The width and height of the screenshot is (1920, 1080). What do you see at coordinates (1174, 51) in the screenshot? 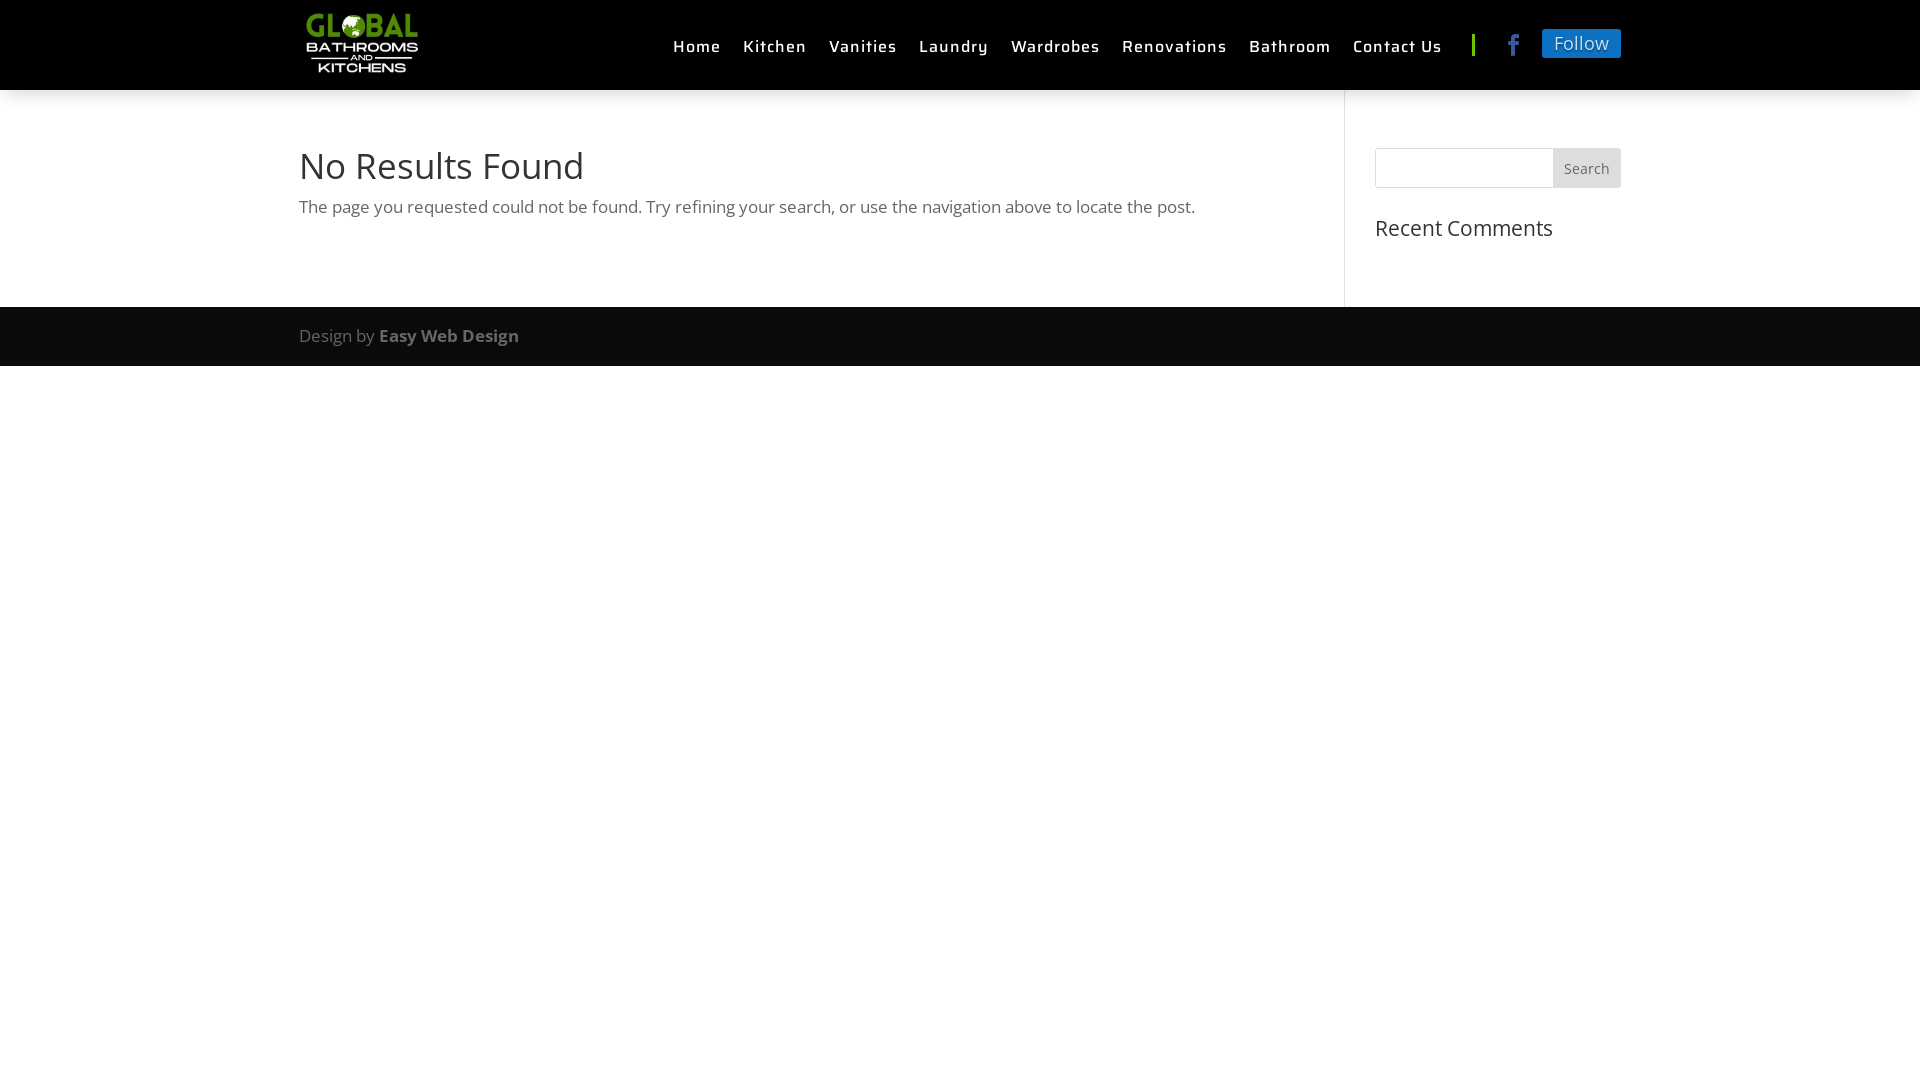
I see `Renovations` at bounding box center [1174, 51].